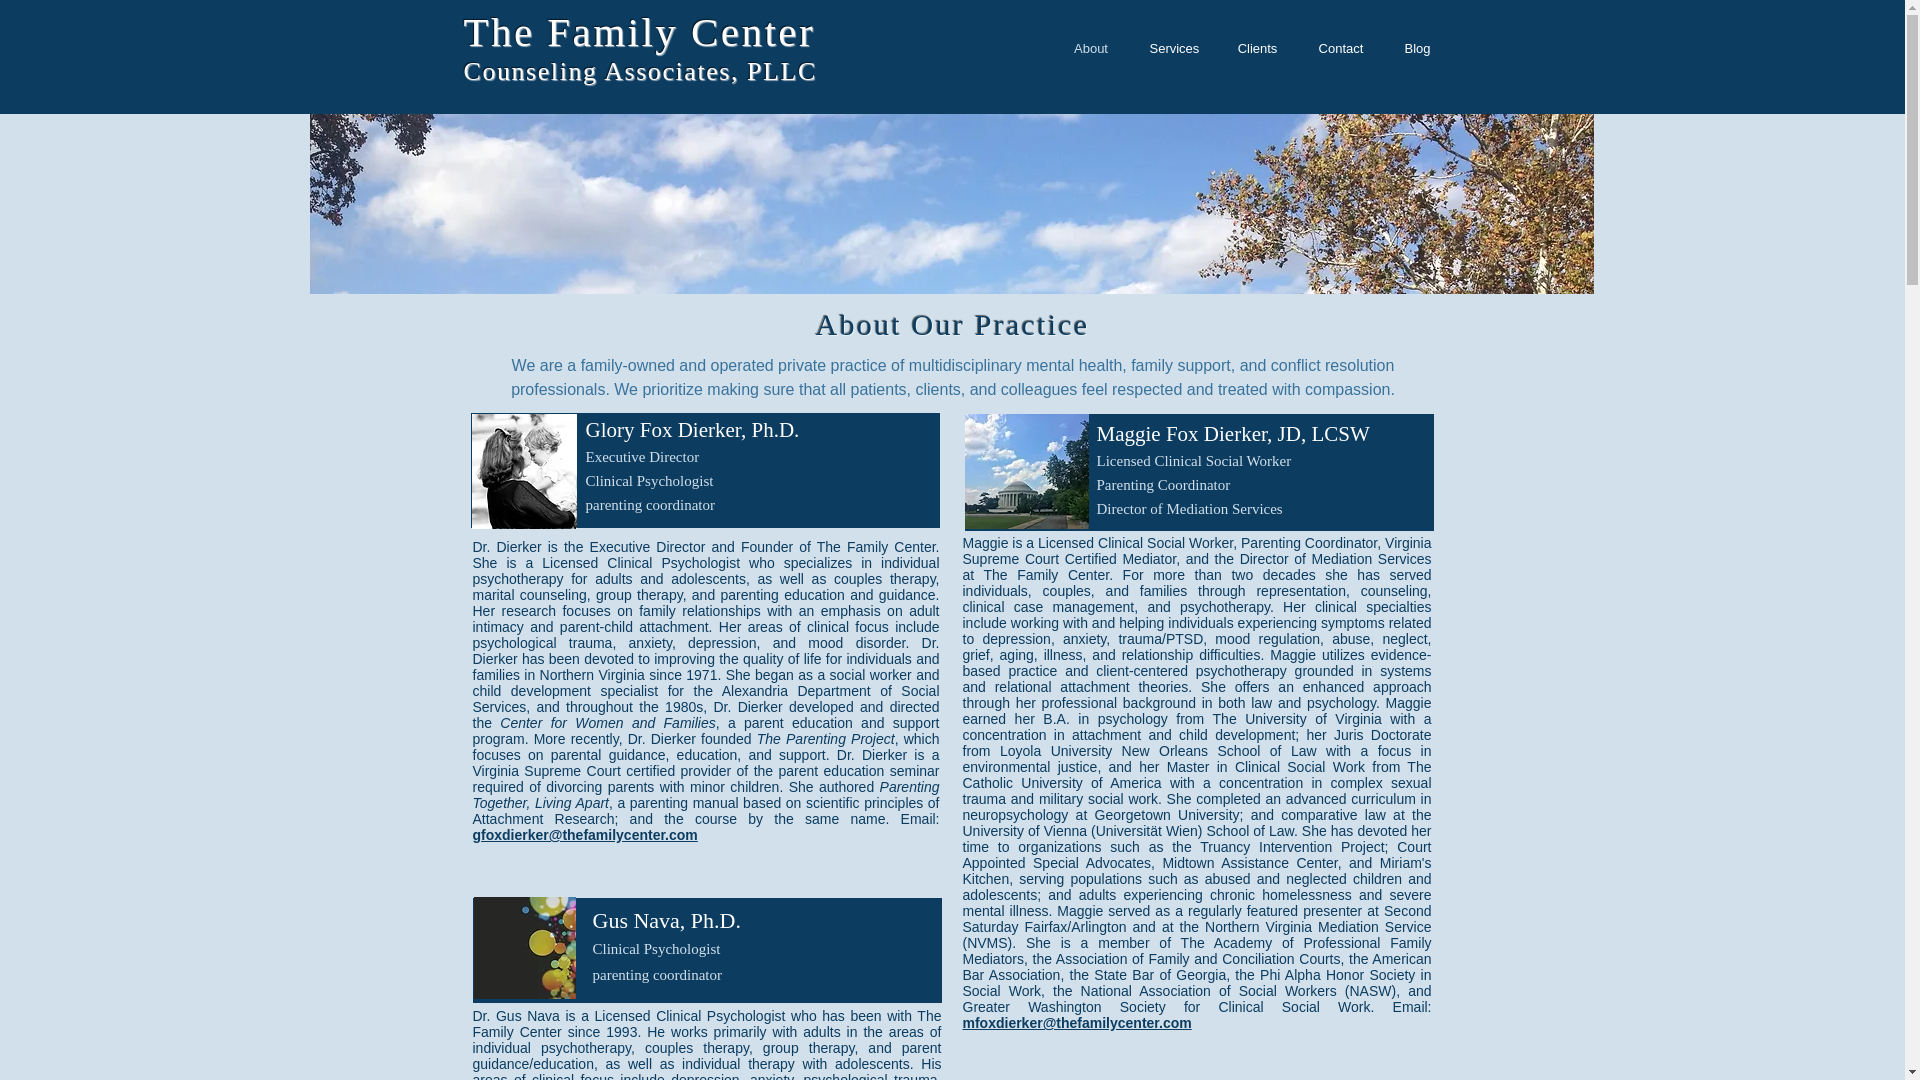  I want to click on Banana Leaves, so click(1026, 471).